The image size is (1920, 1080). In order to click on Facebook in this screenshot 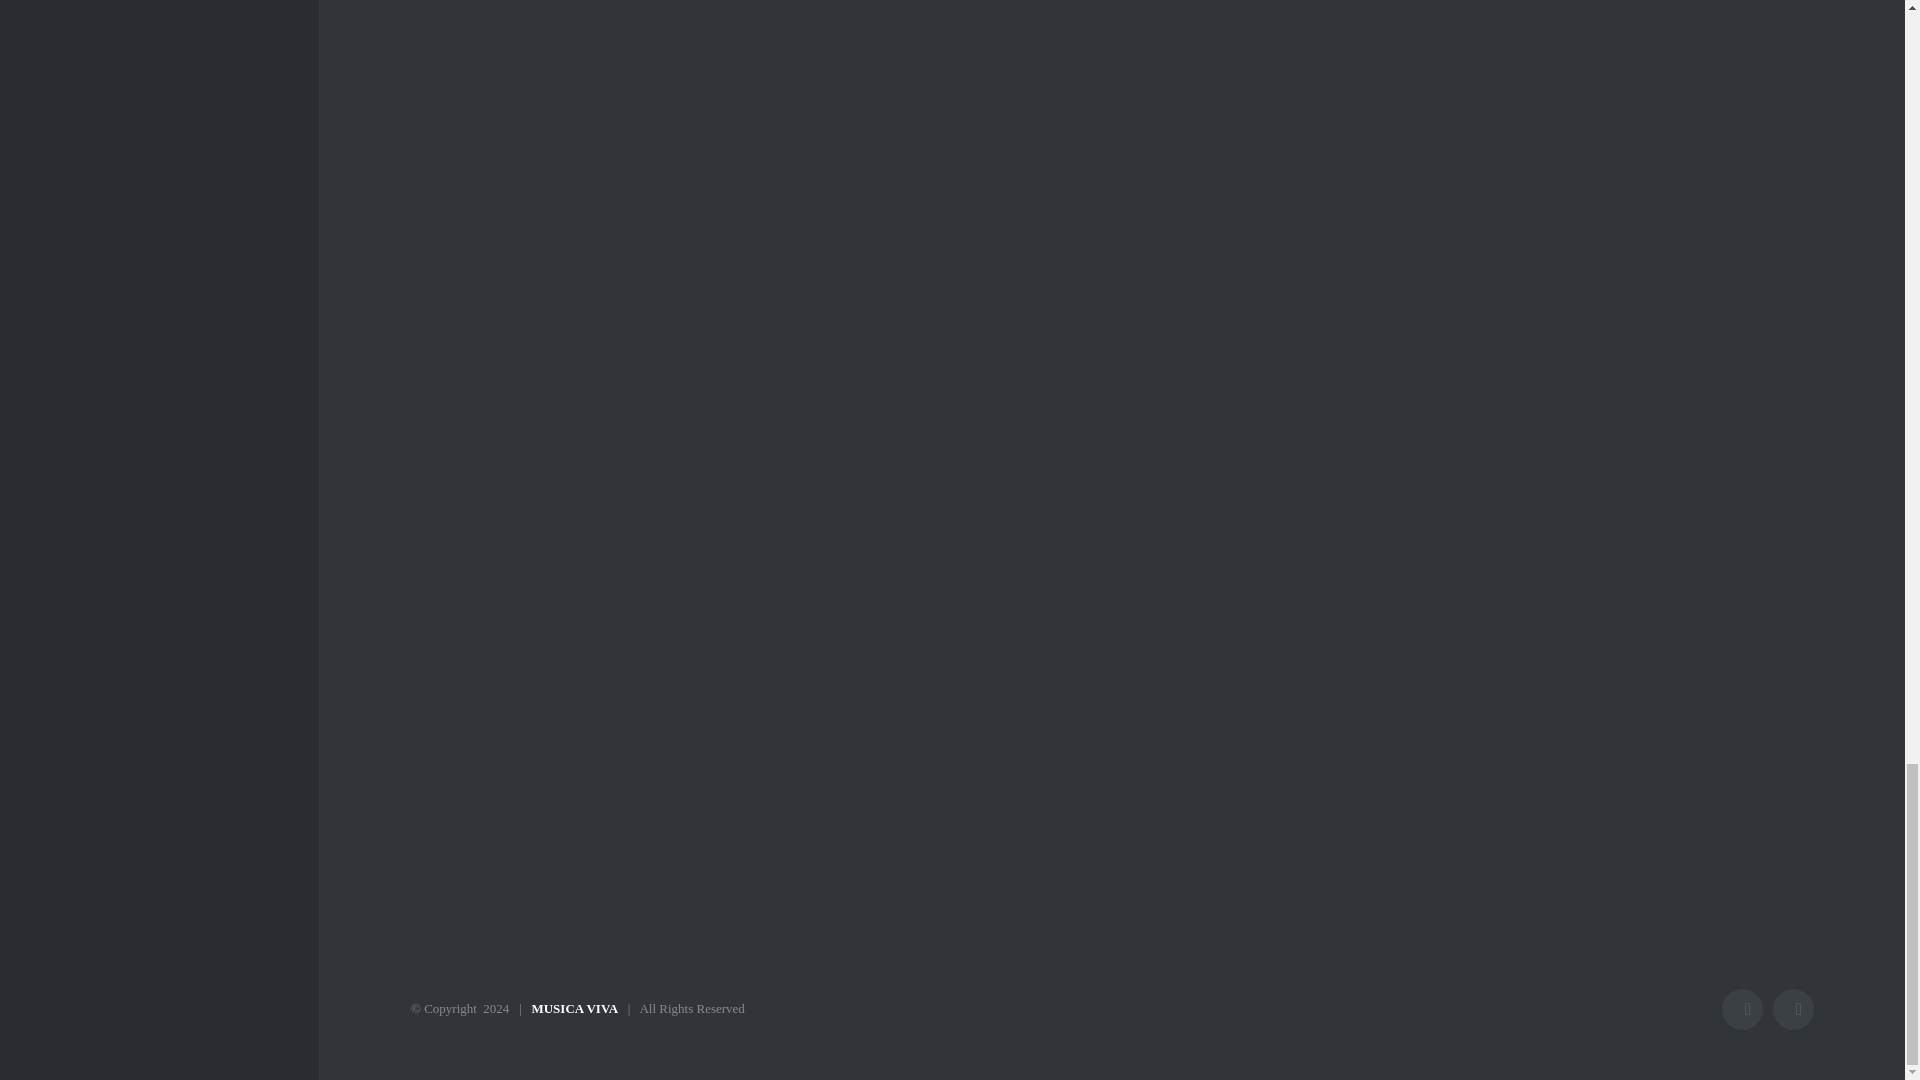, I will do `click(1742, 1010)`.